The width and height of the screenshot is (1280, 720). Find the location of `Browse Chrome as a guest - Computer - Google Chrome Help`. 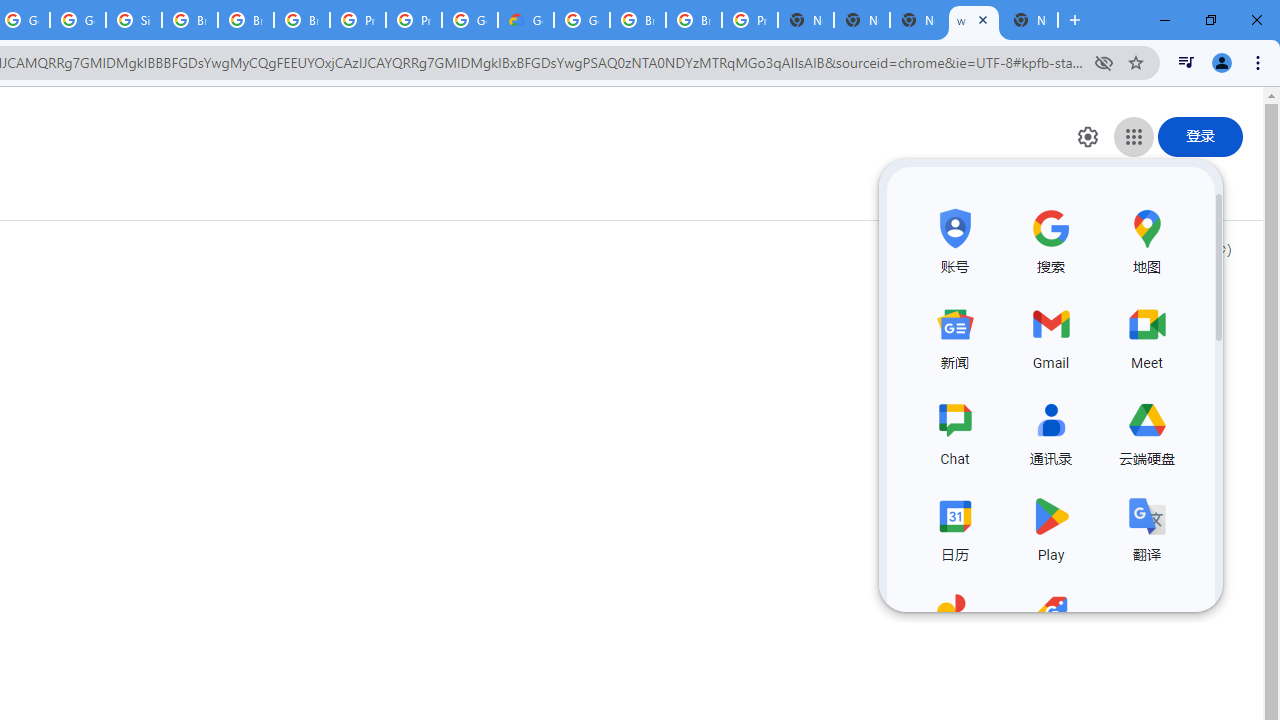

Browse Chrome as a guest - Computer - Google Chrome Help is located at coordinates (302, 20).